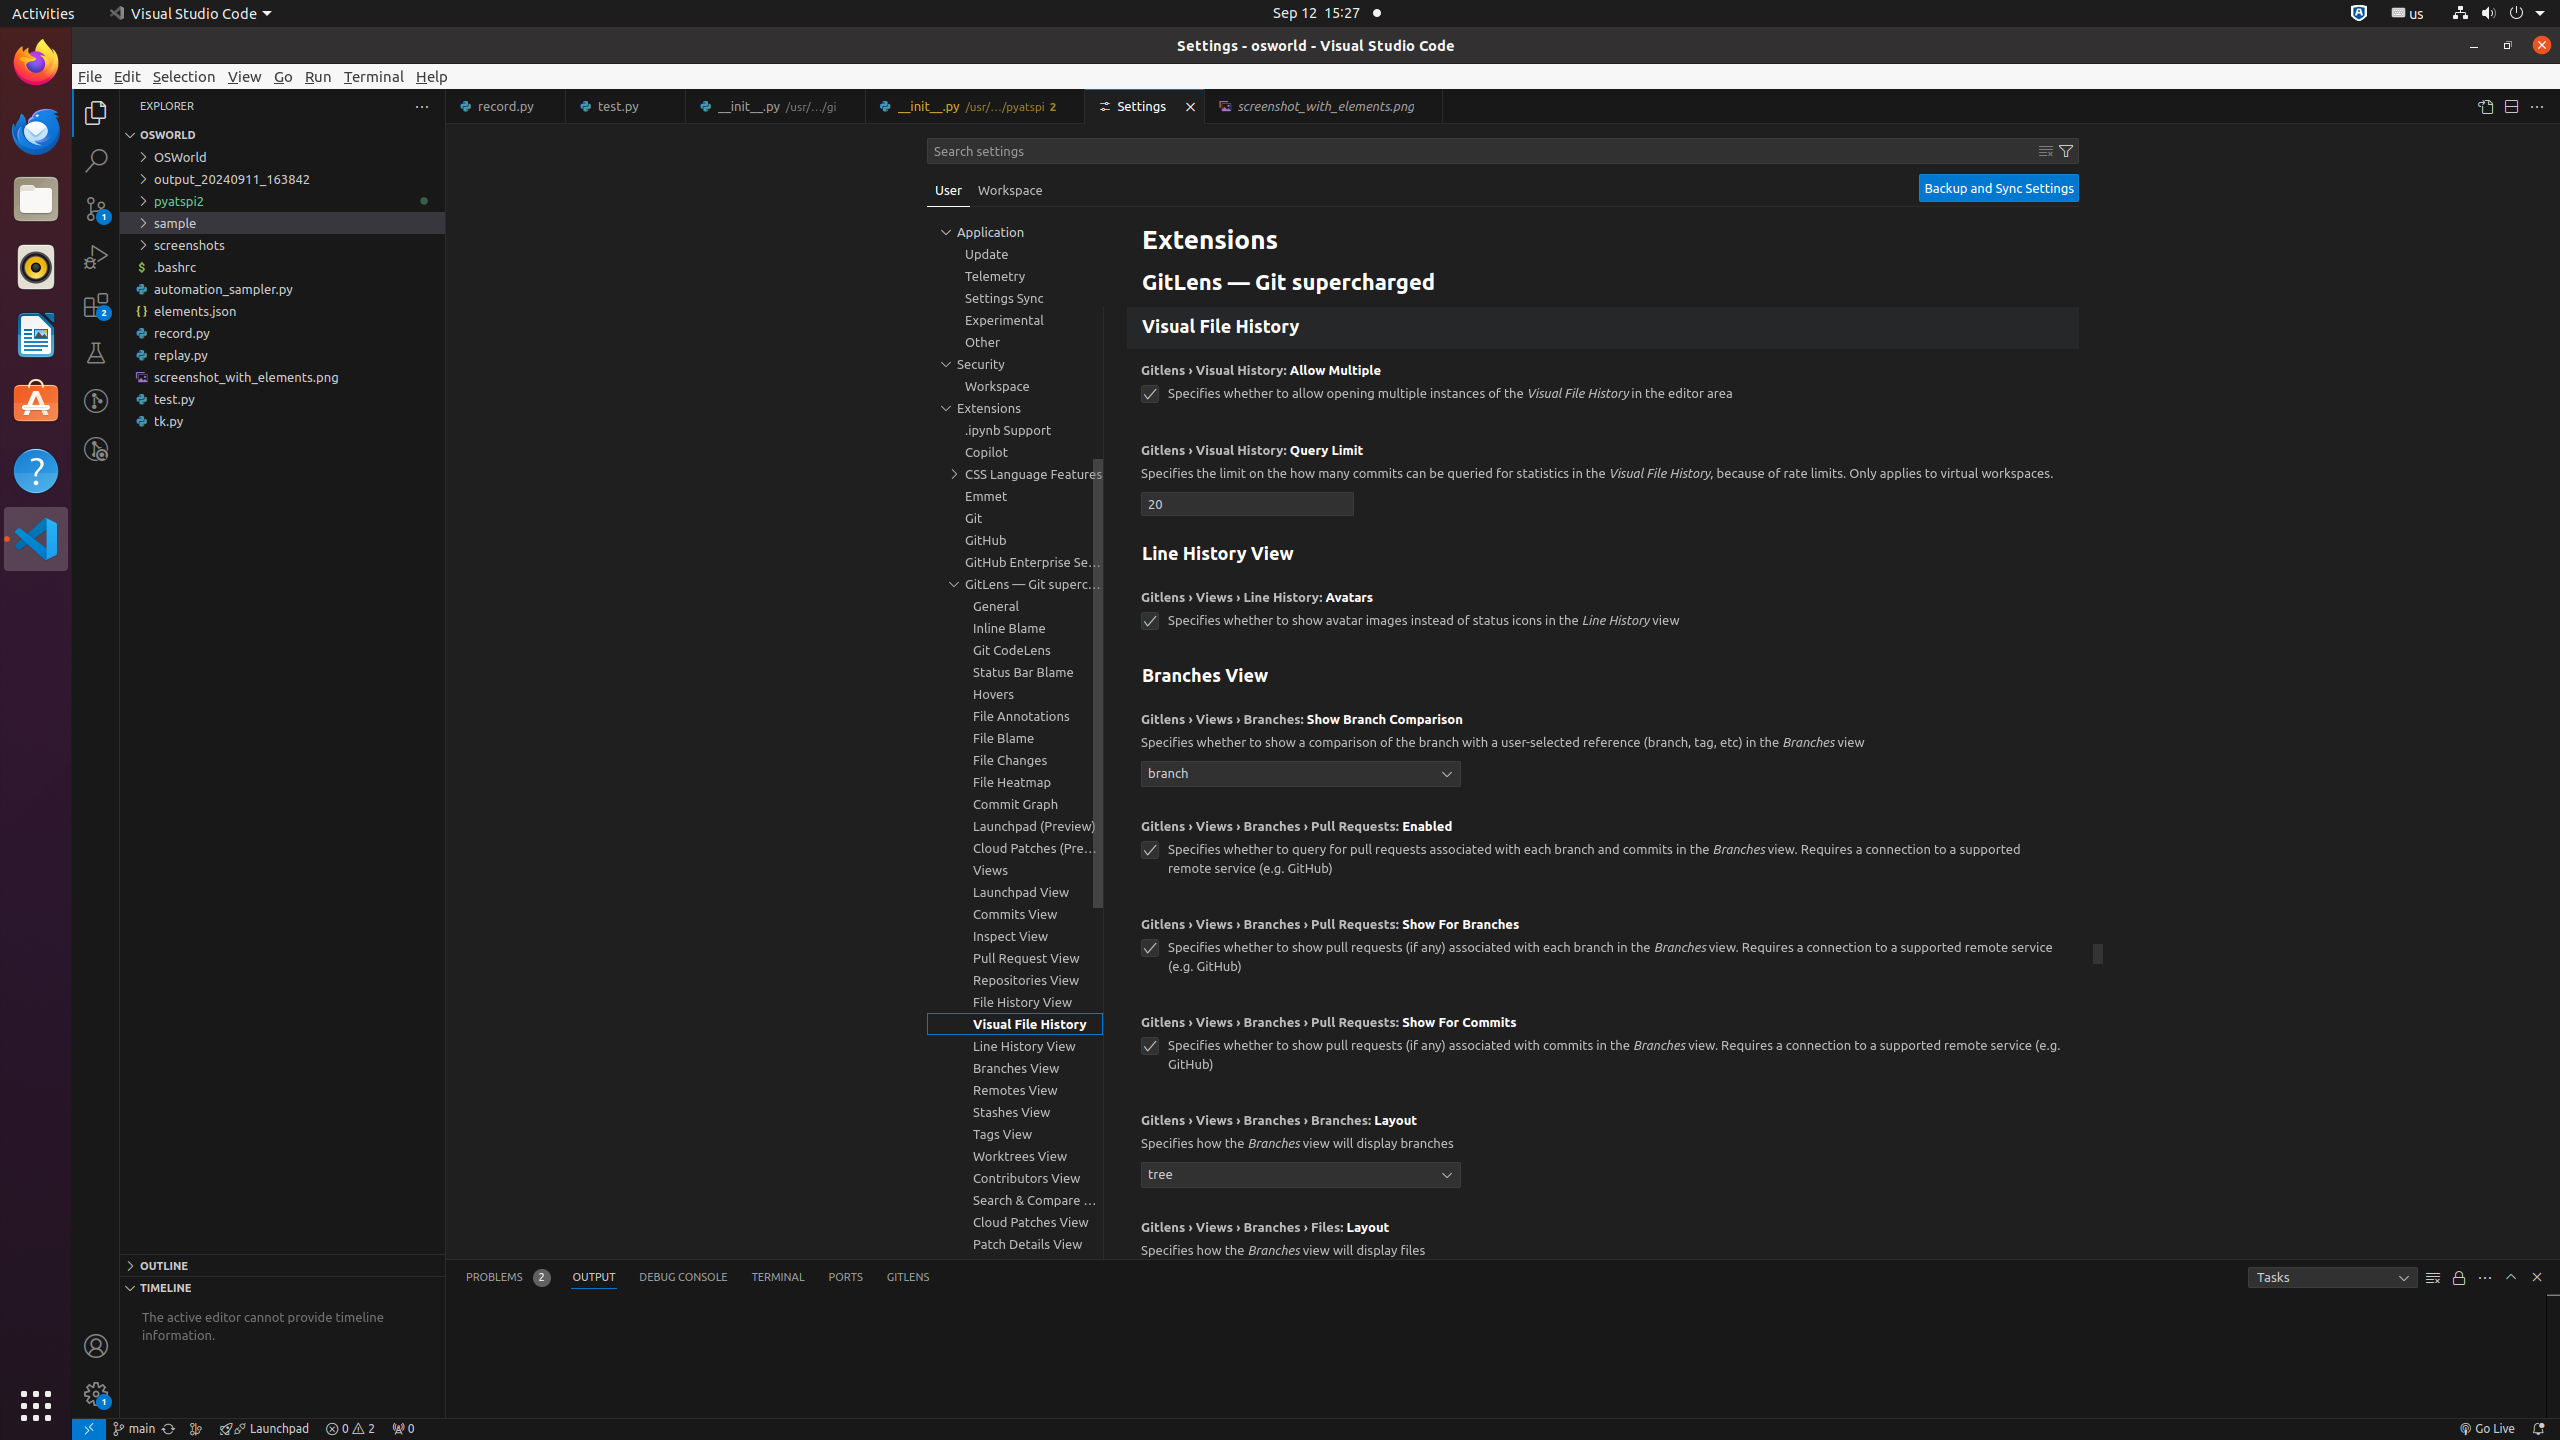 The width and height of the screenshot is (2560, 1440). What do you see at coordinates (282, 399) in the screenshot?
I see `test.py` at bounding box center [282, 399].